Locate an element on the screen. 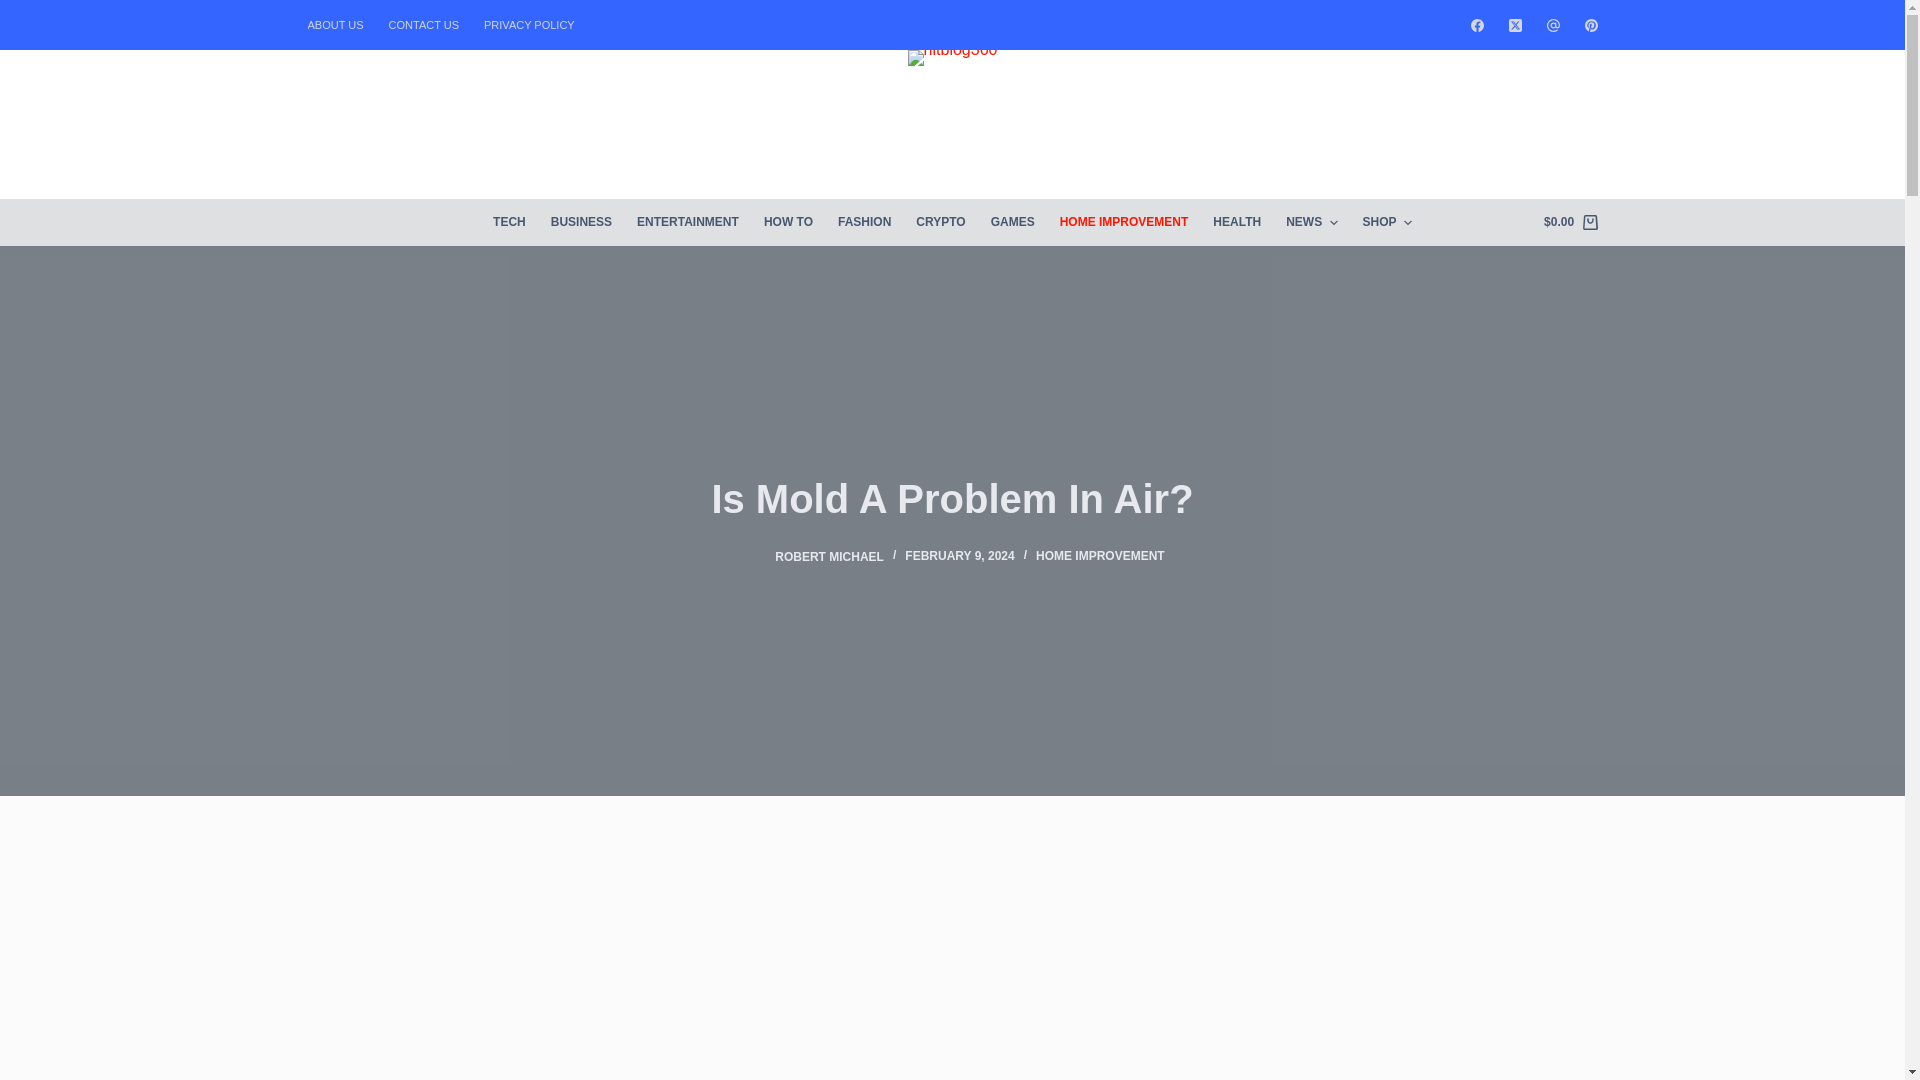 This screenshot has height=1080, width=1920. PRIVACY POLICY is located at coordinates (523, 24).